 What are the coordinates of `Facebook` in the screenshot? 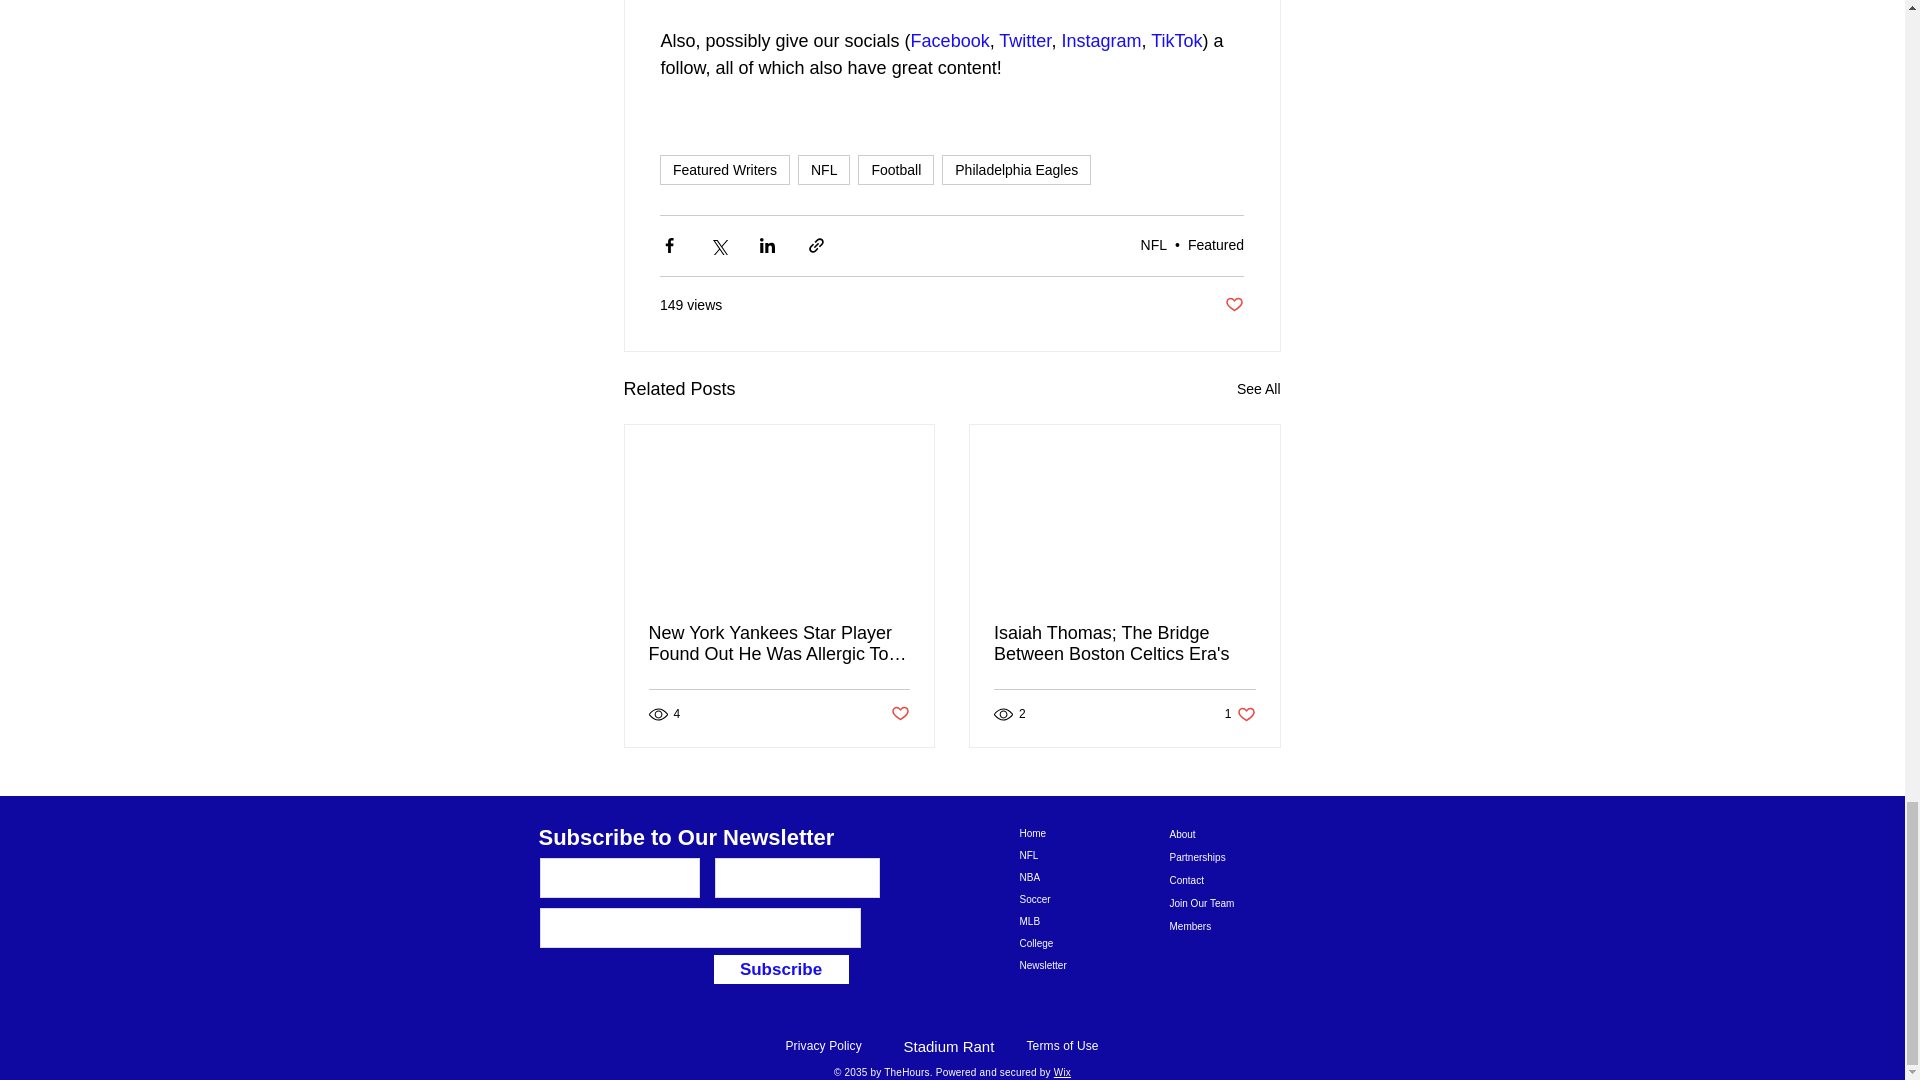 It's located at (949, 40).